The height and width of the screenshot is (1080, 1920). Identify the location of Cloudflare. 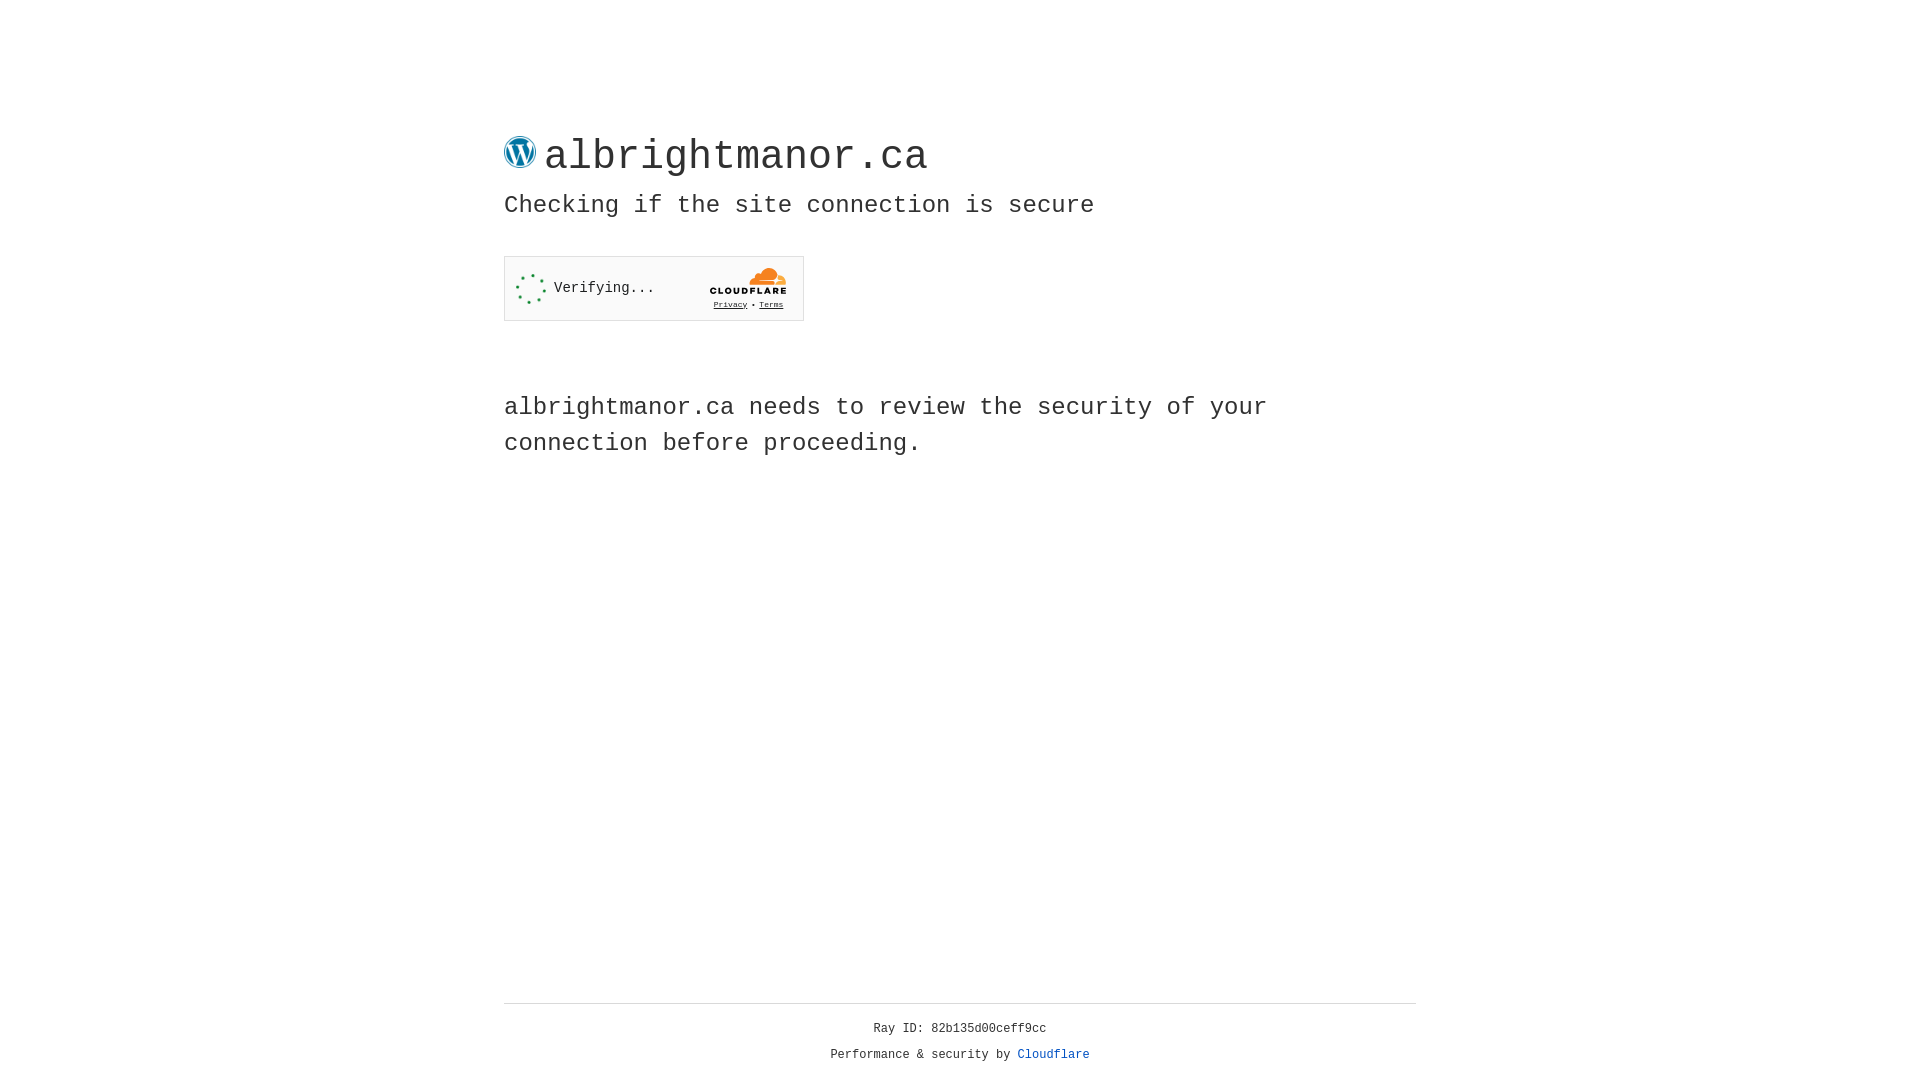
(1054, 1055).